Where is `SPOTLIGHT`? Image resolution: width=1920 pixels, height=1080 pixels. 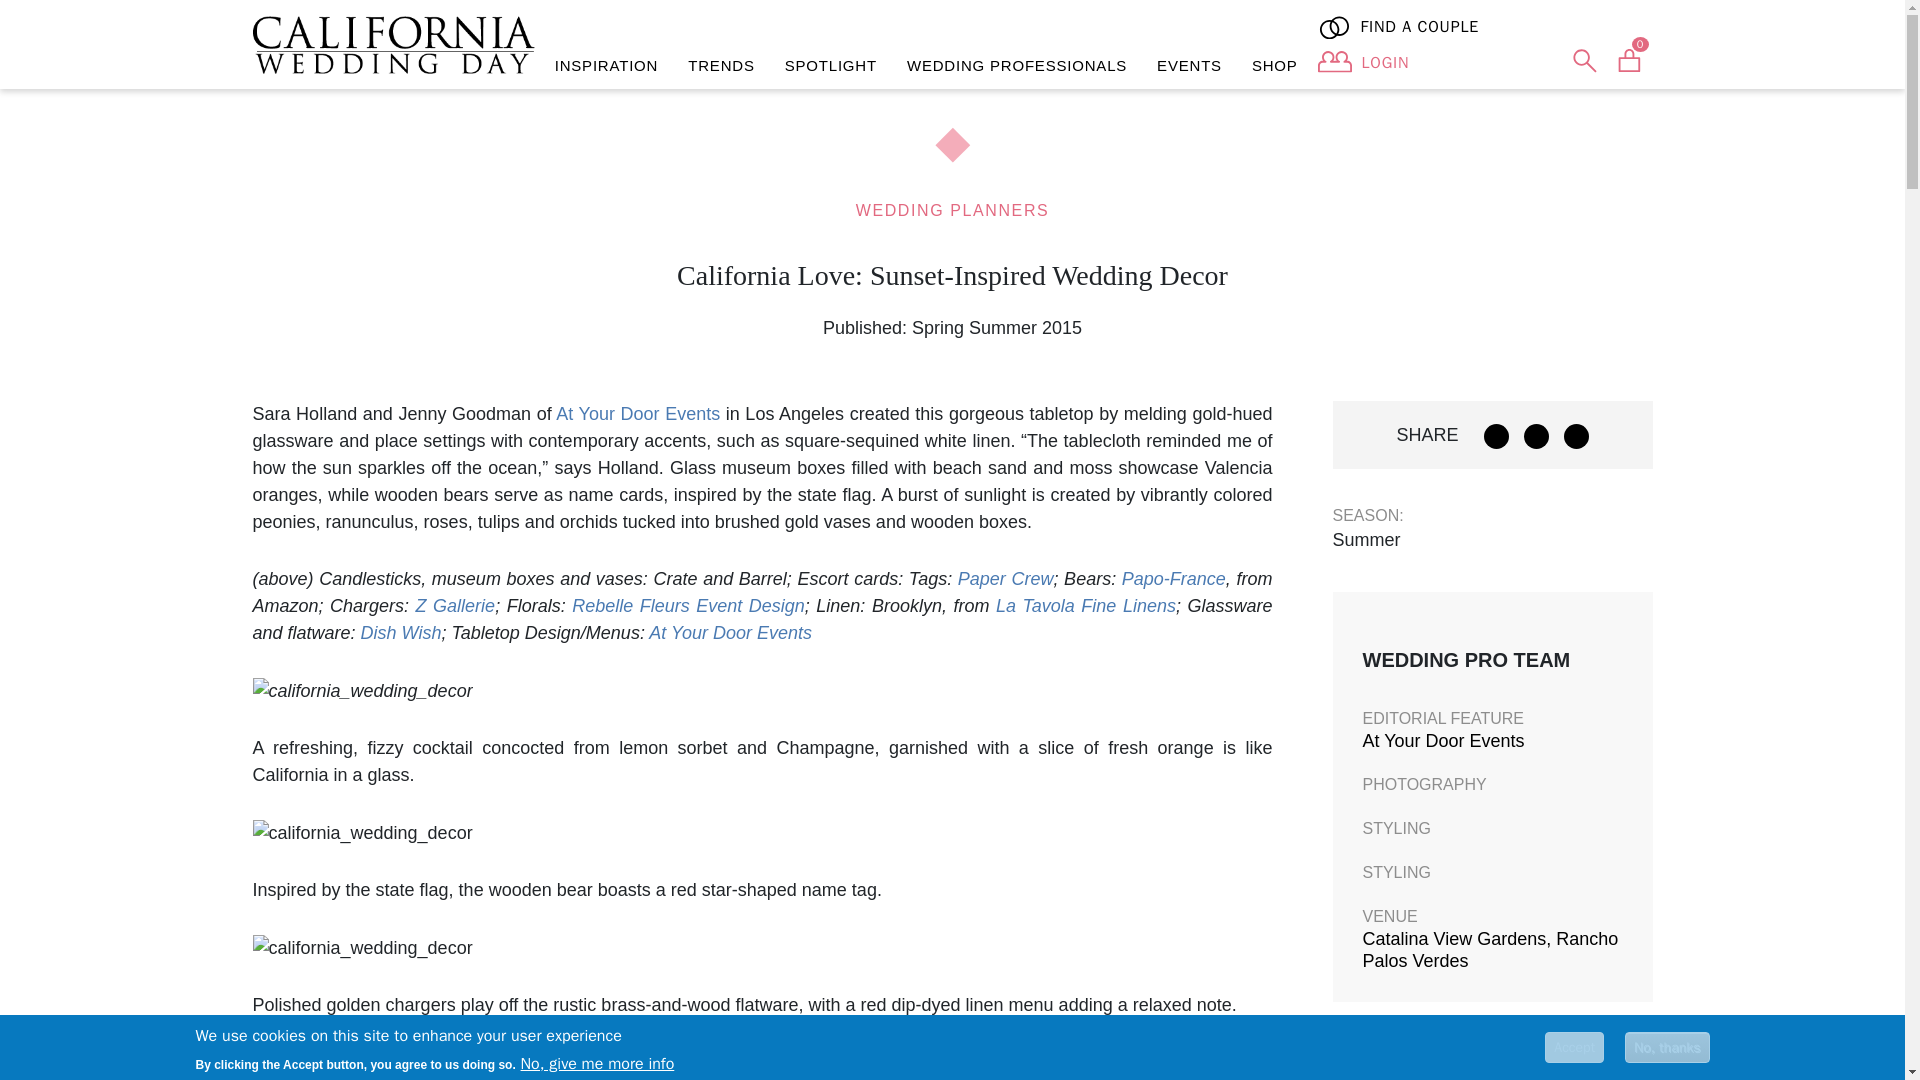 SPOTLIGHT is located at coordinates (830, 66).